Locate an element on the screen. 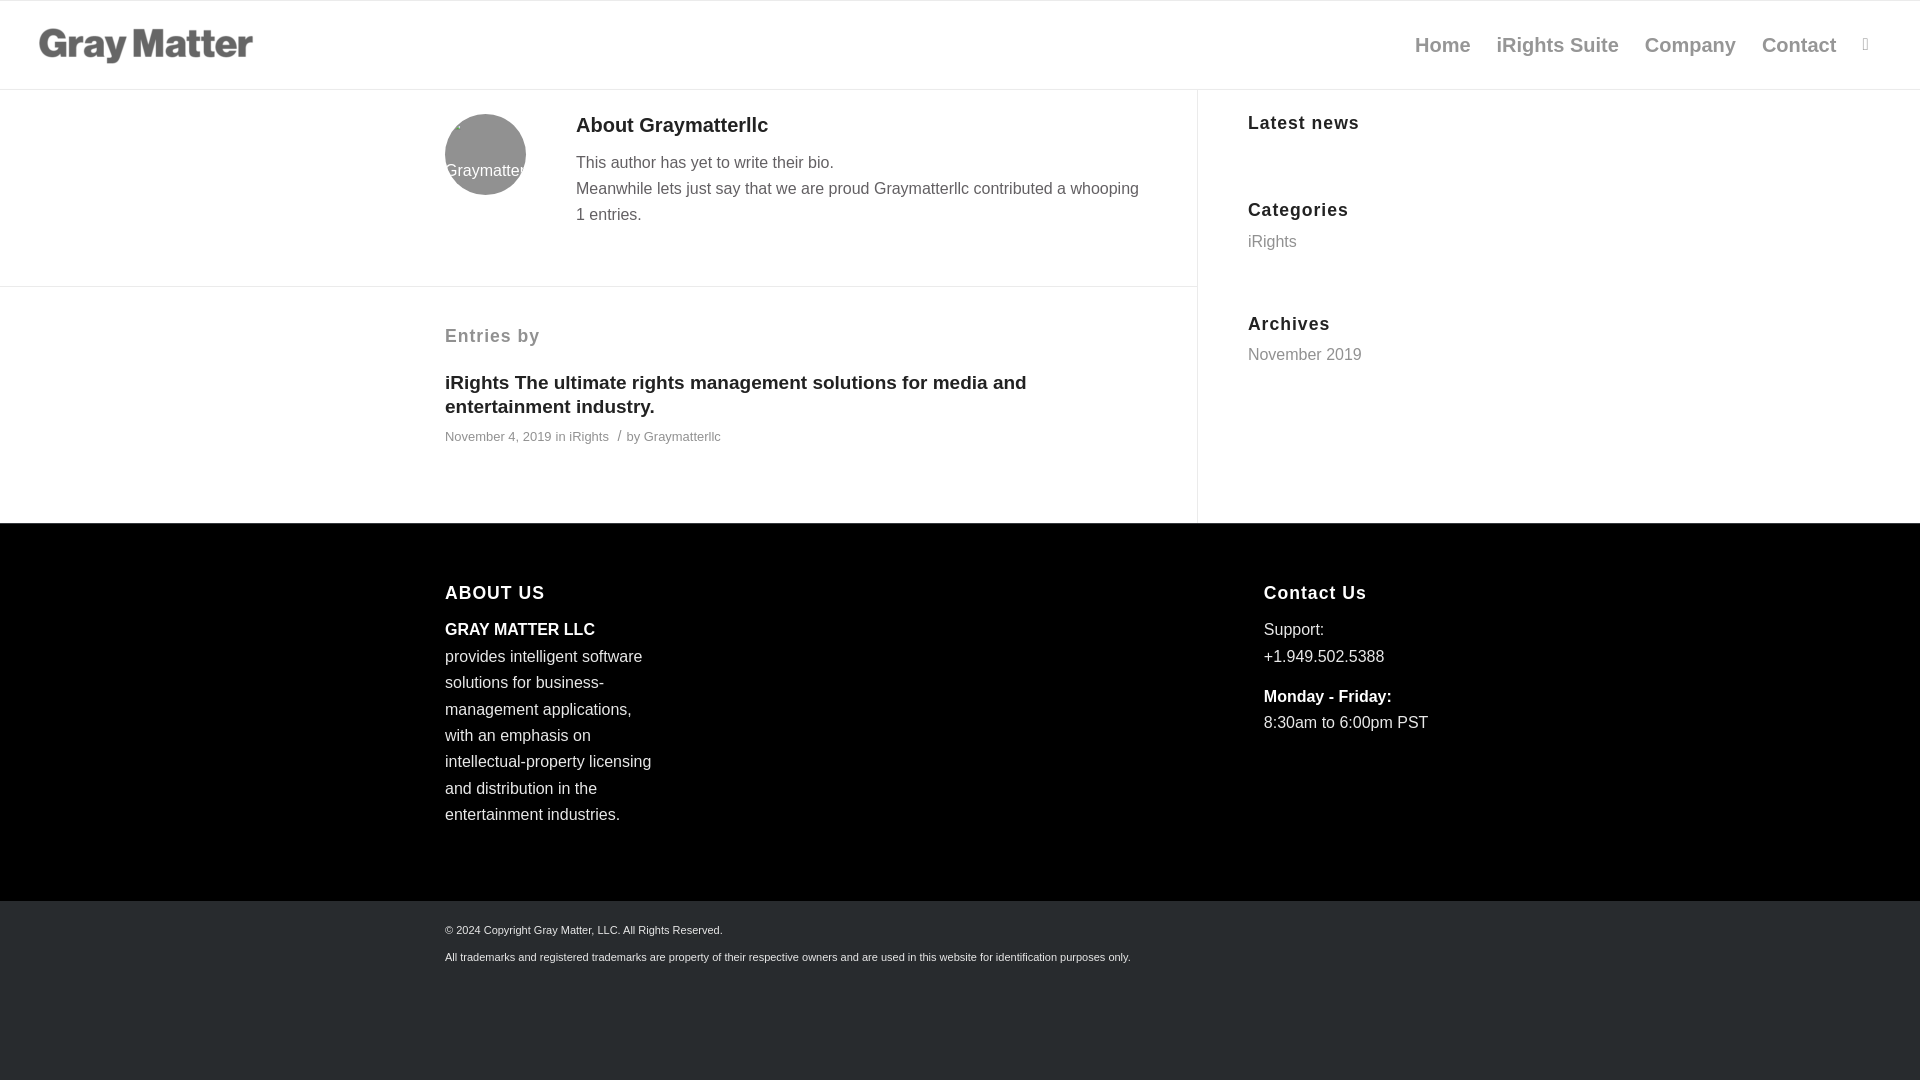 The image size is (1920, 1080). Contact is located at coordinates (1798, 44).